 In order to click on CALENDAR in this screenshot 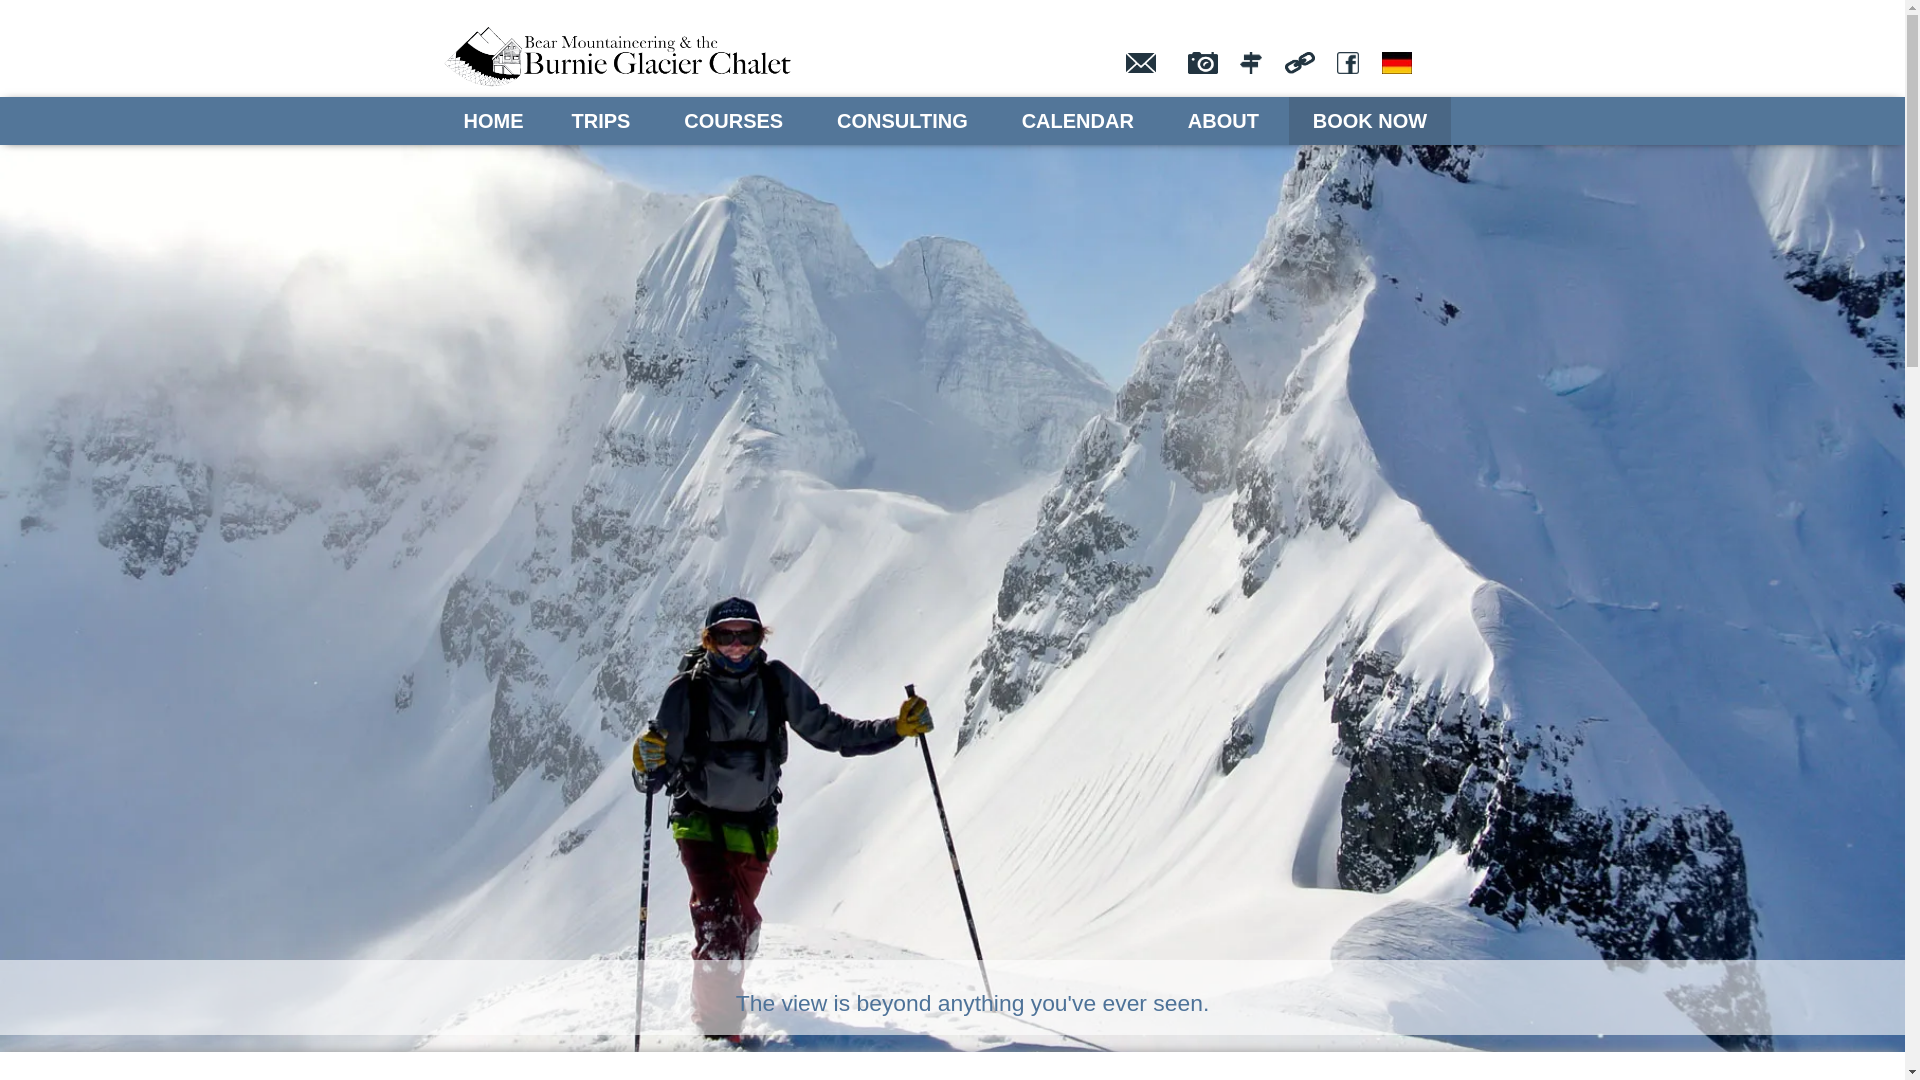, I will do `click(1078, 121)`.